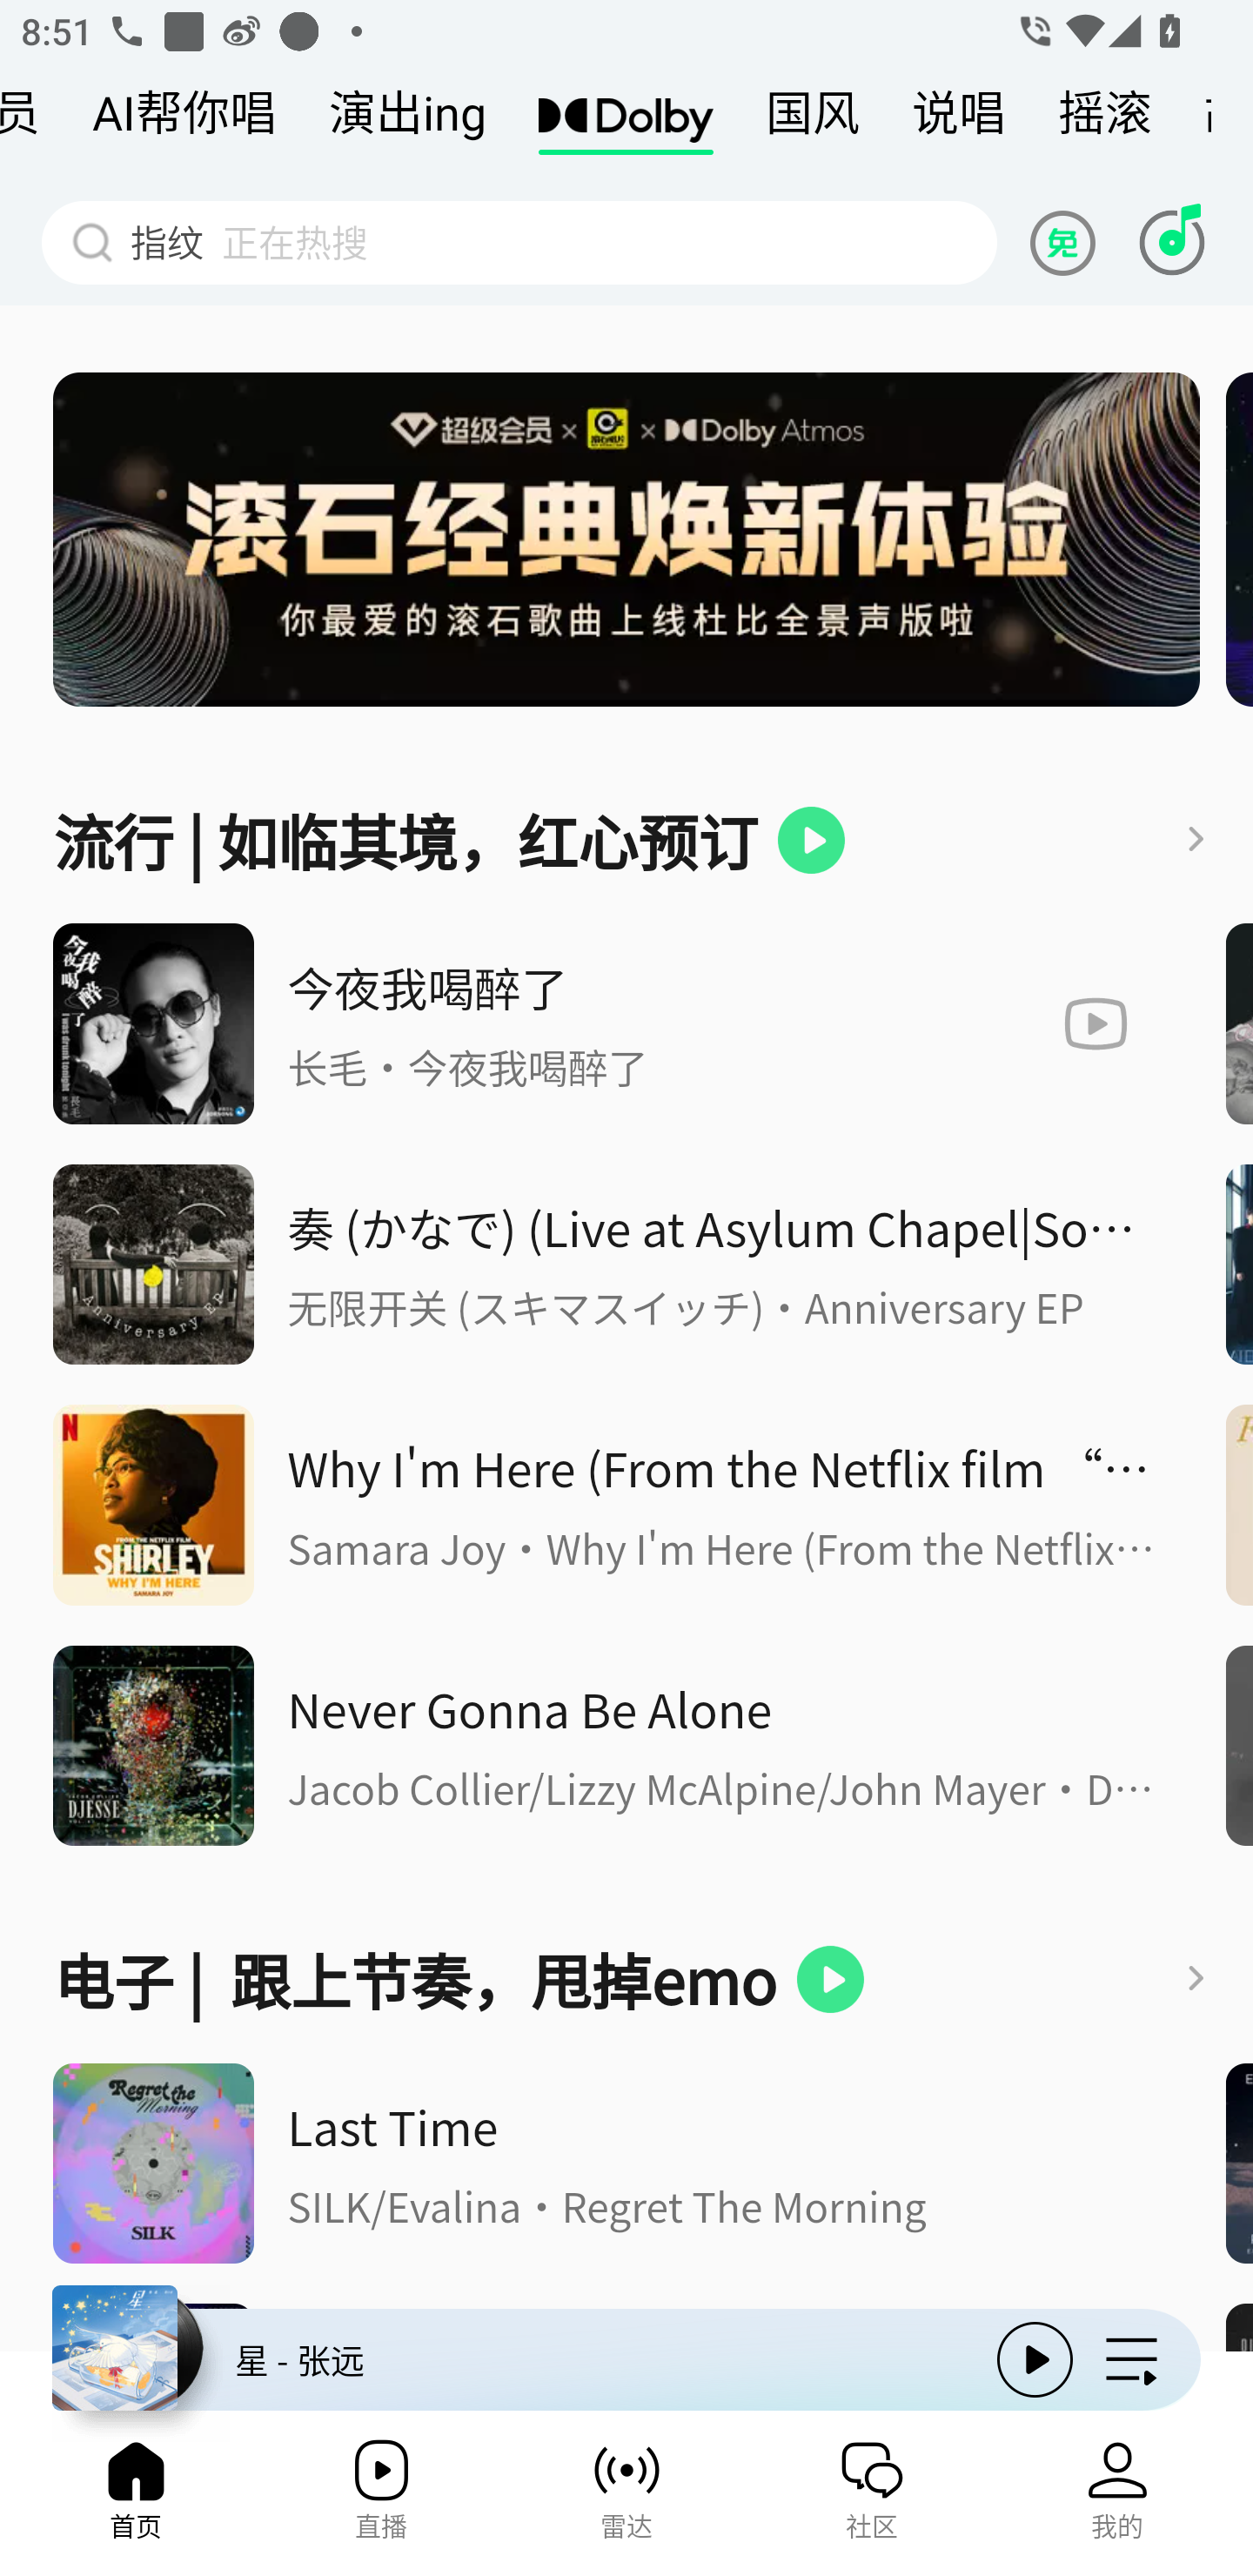  Describe the element at coordinates (959, 120) in the screenshot. I see `说唱` at that location.